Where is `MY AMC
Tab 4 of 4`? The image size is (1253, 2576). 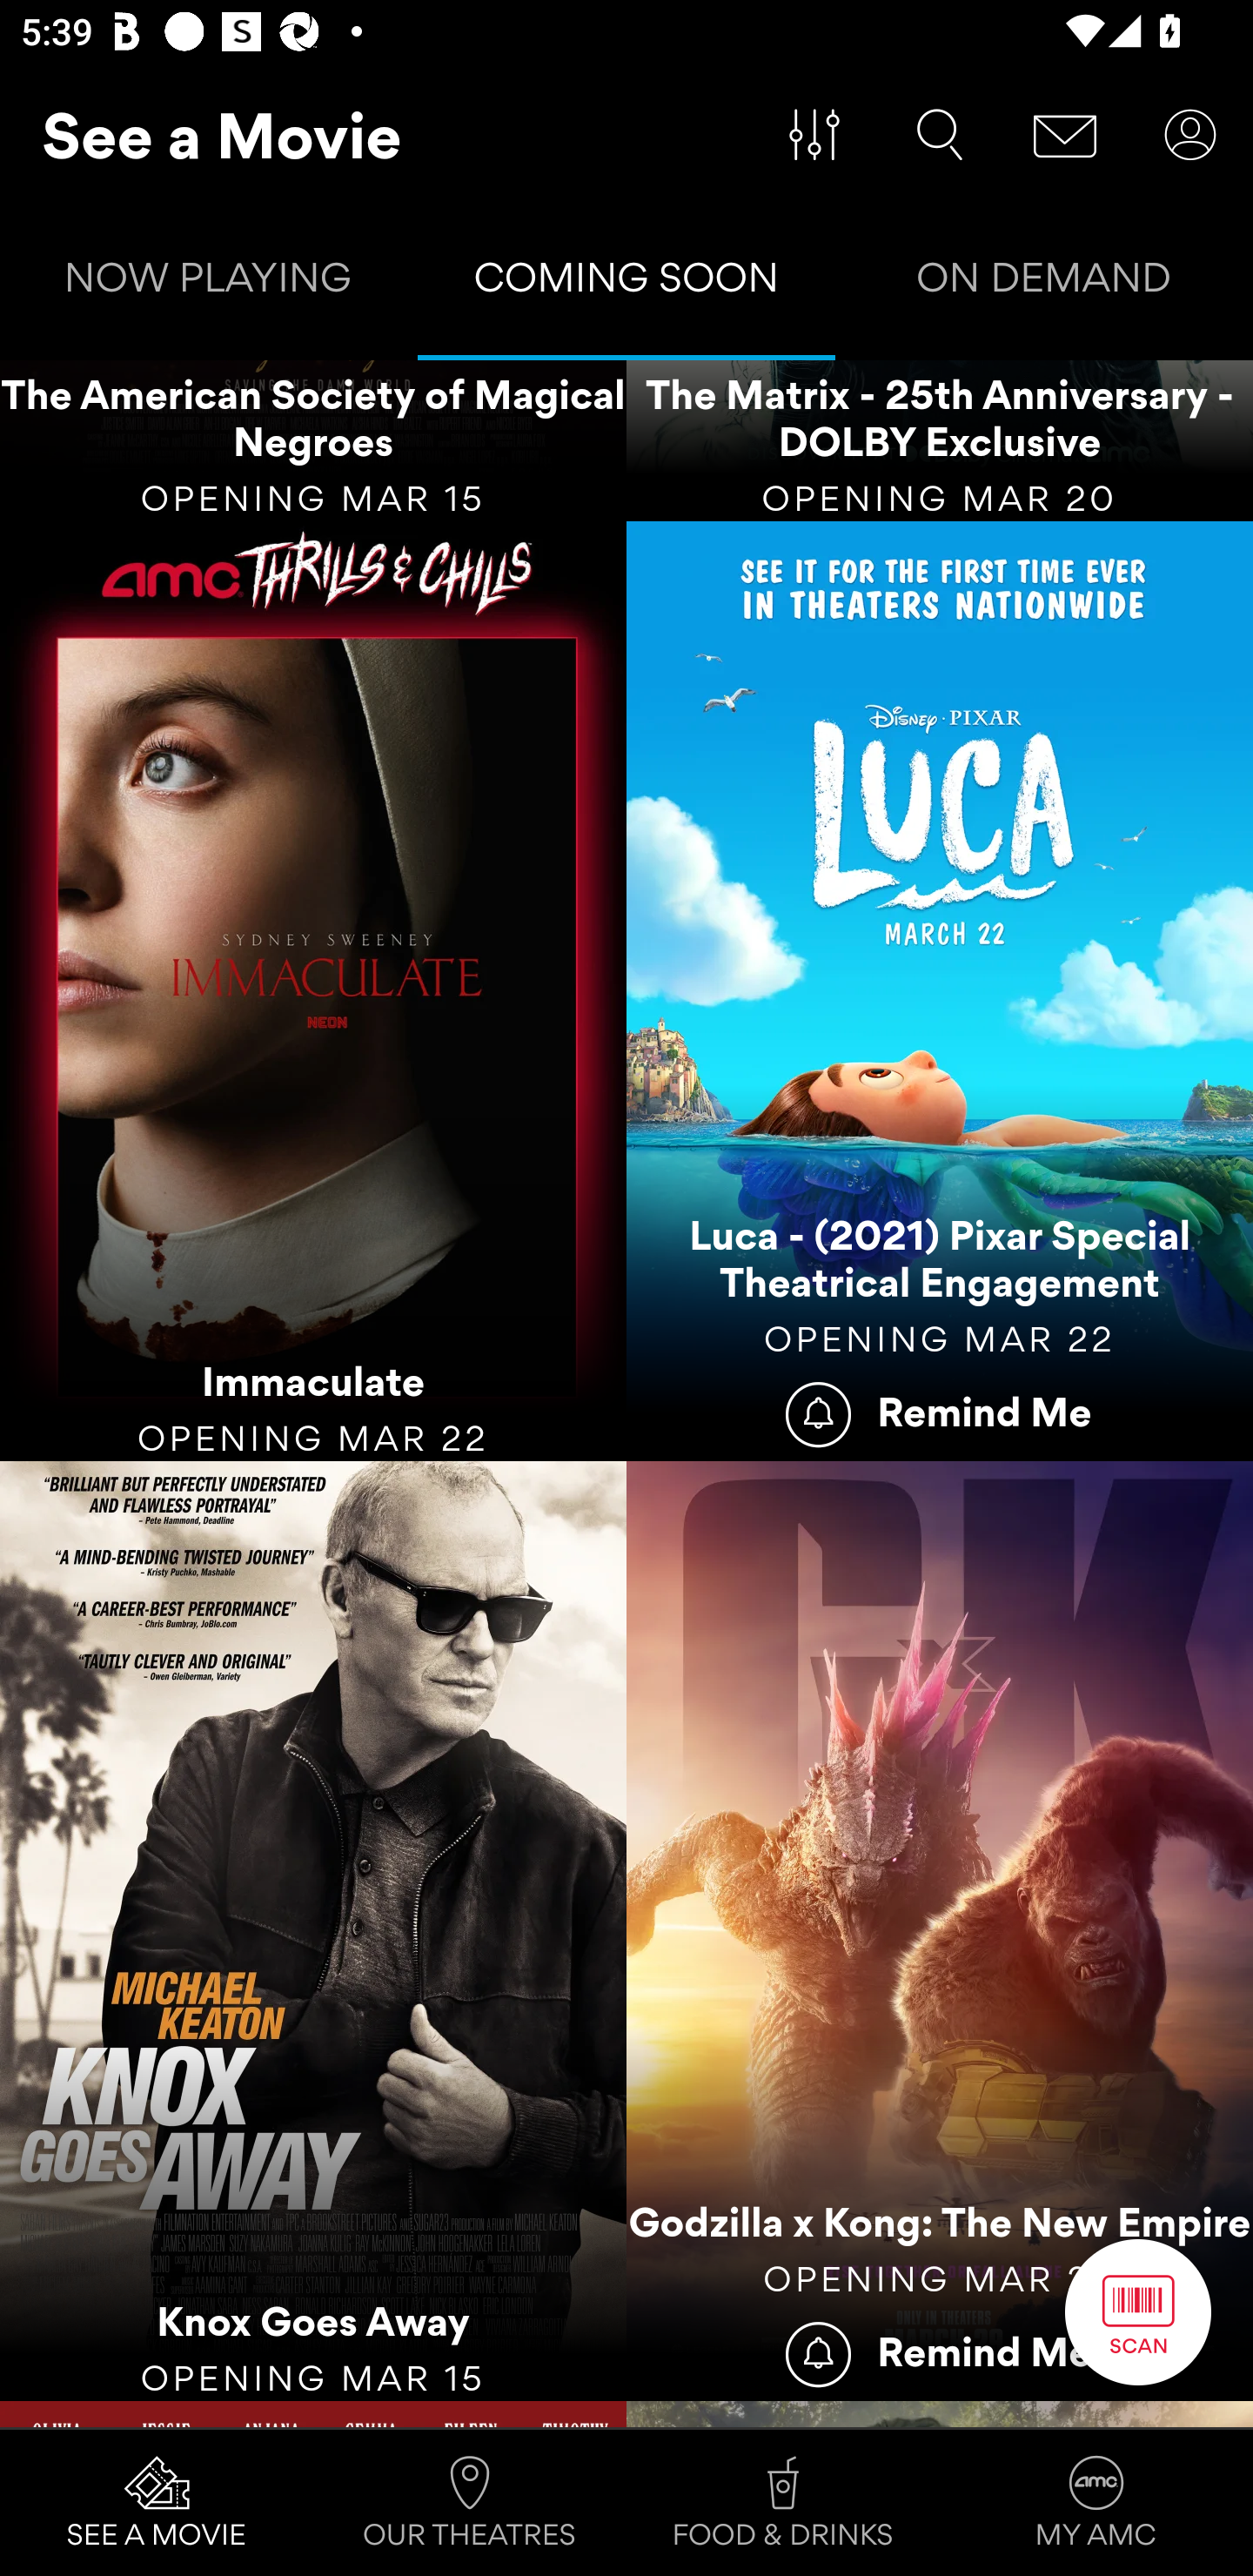
MY AMC
Tab 4 of 4 is located at coordinates (1096, 2503).